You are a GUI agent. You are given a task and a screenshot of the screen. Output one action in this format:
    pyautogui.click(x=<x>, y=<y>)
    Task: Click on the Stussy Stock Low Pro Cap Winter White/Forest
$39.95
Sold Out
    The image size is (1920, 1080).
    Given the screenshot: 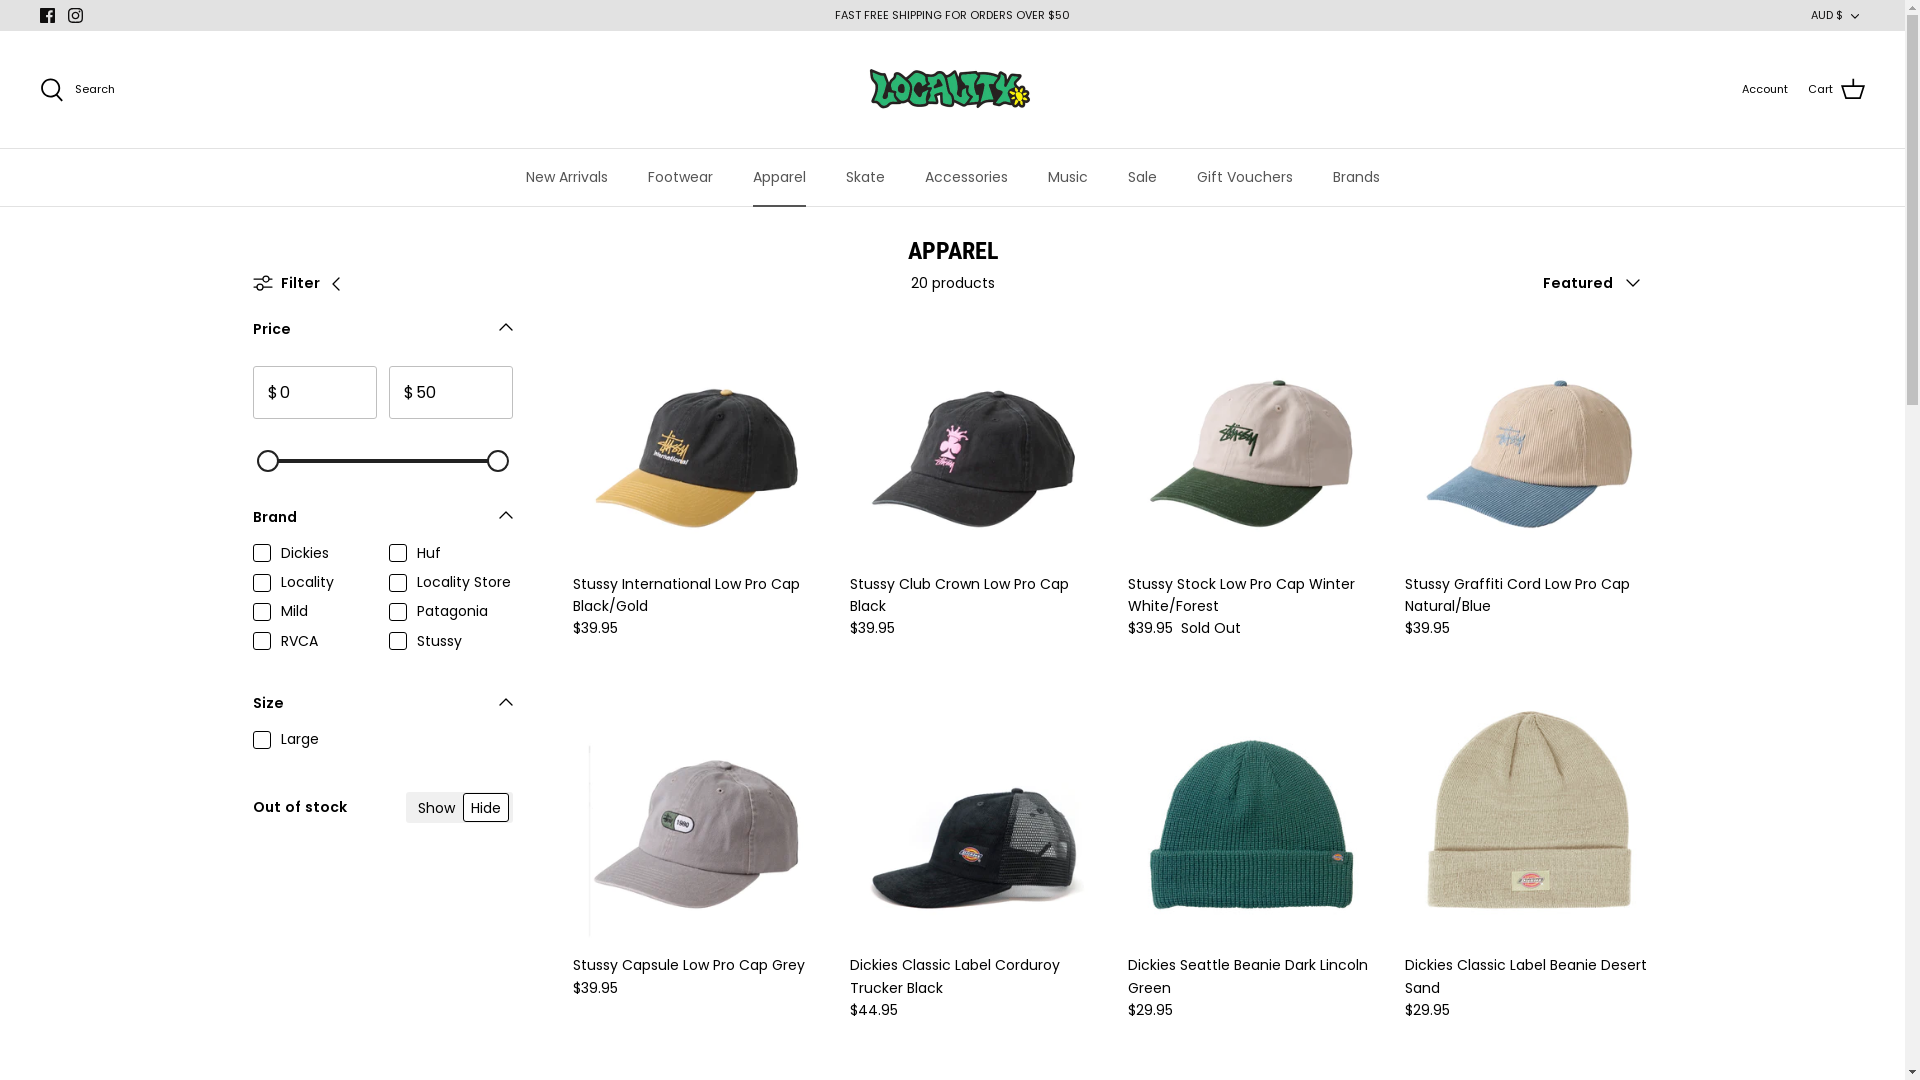 What is the action you would take?
    pyautogui.click(x=1252, y=606)
    